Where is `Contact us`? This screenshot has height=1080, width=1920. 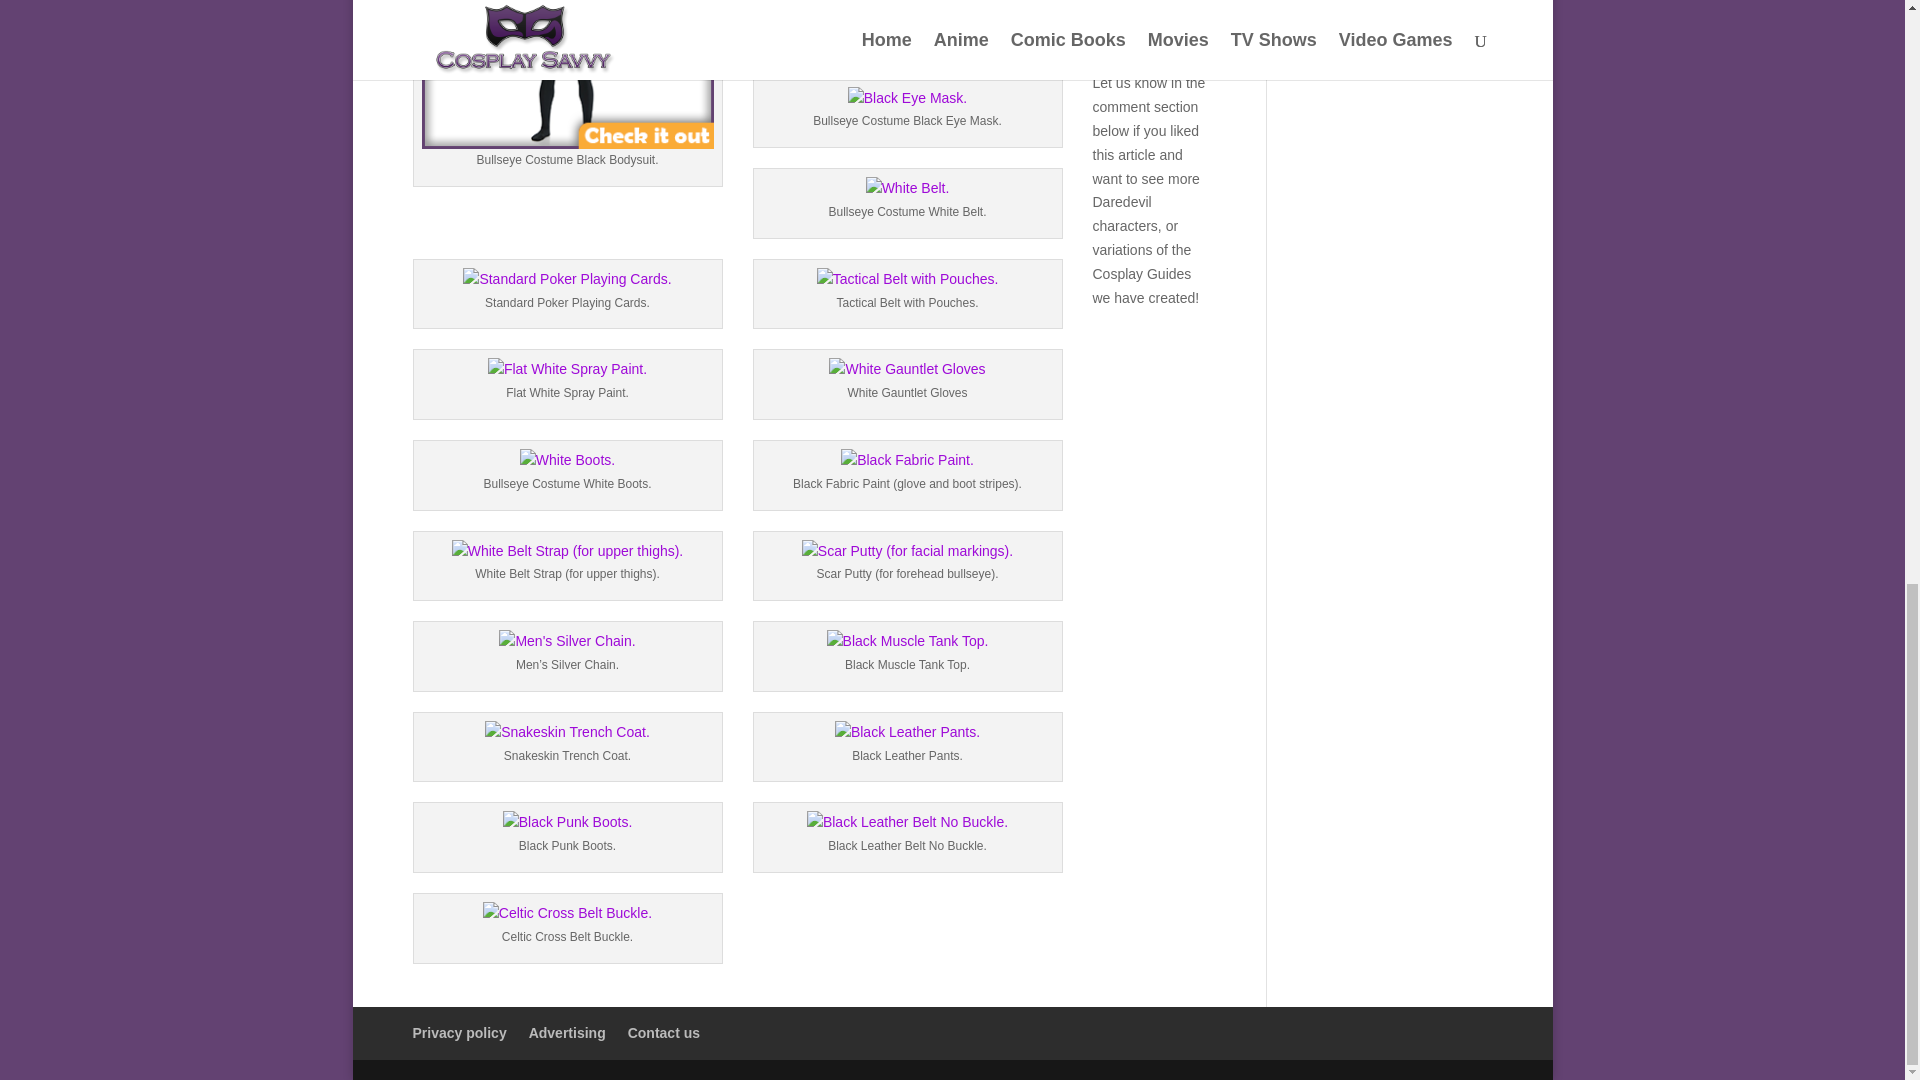
Contact us is located at coordinates (664, 1032).